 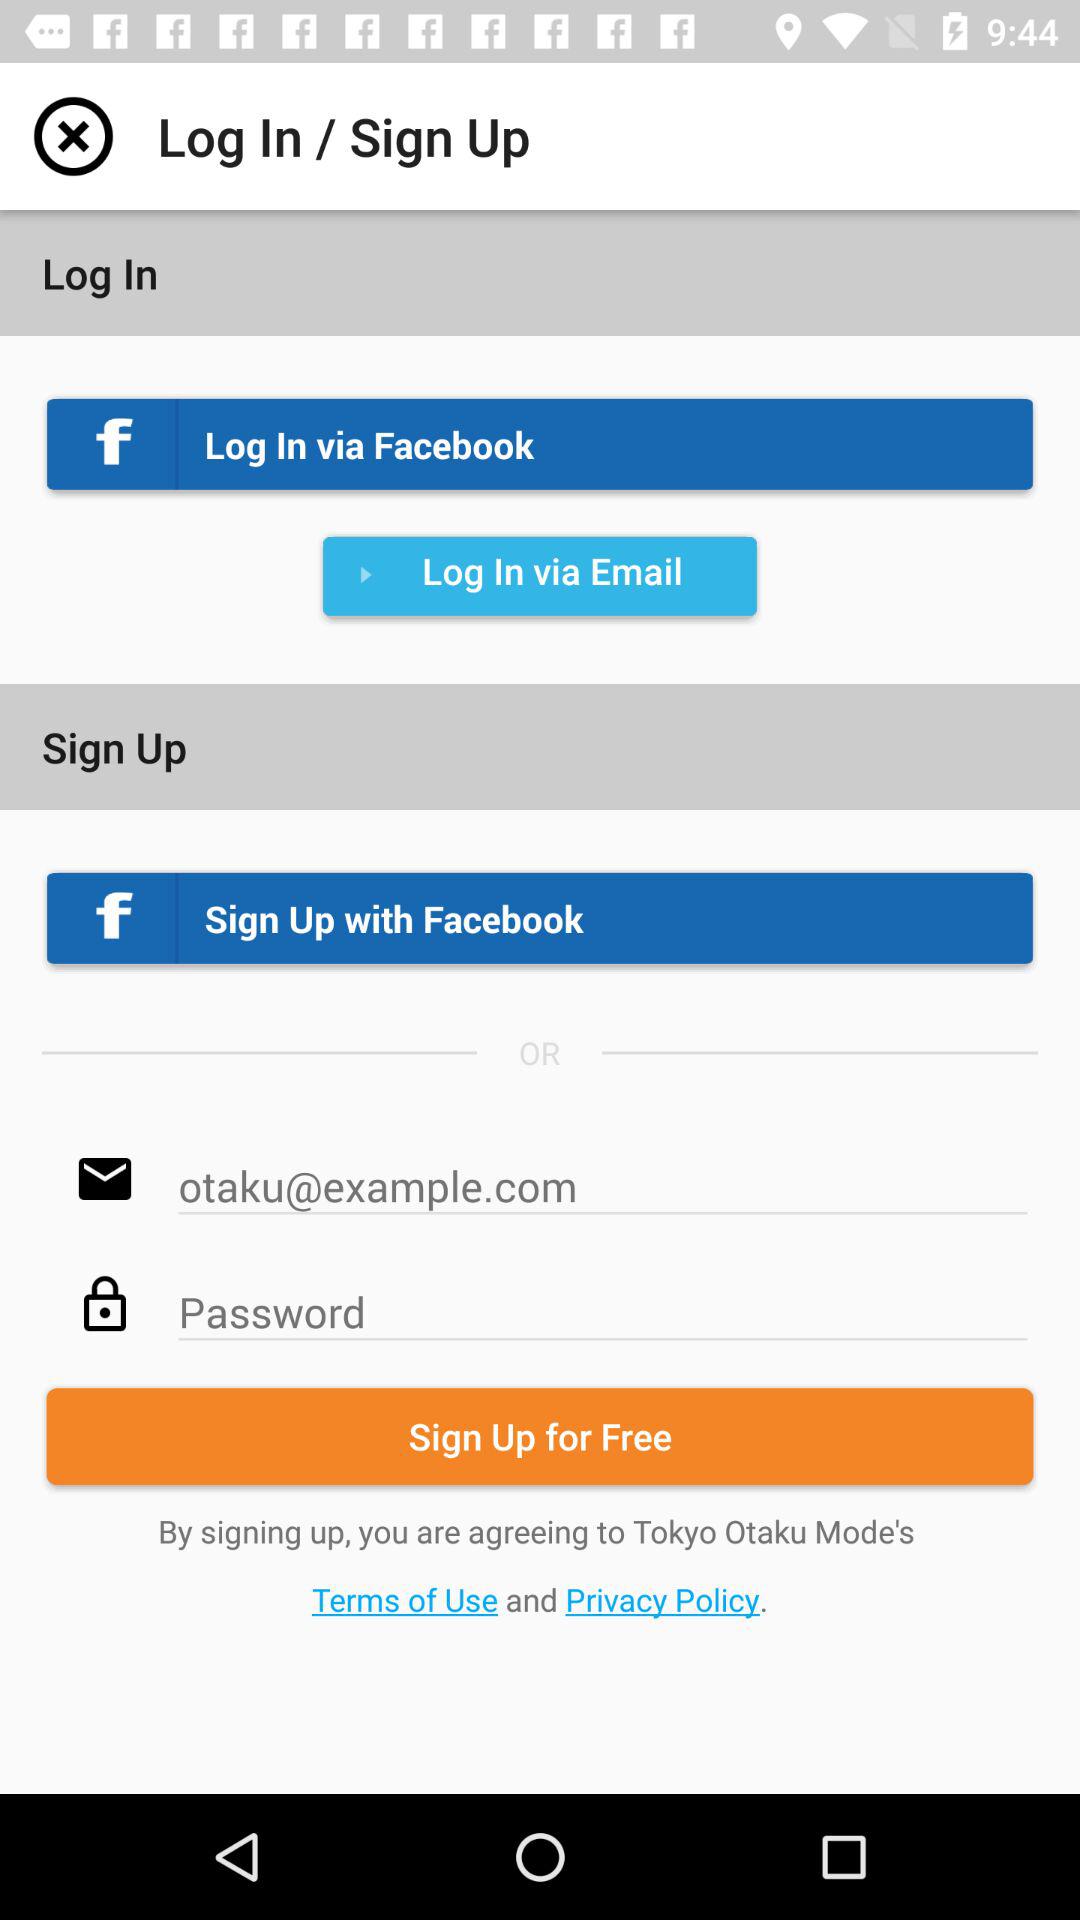 I want to click on mail icon, so click(x=603, y=1176).